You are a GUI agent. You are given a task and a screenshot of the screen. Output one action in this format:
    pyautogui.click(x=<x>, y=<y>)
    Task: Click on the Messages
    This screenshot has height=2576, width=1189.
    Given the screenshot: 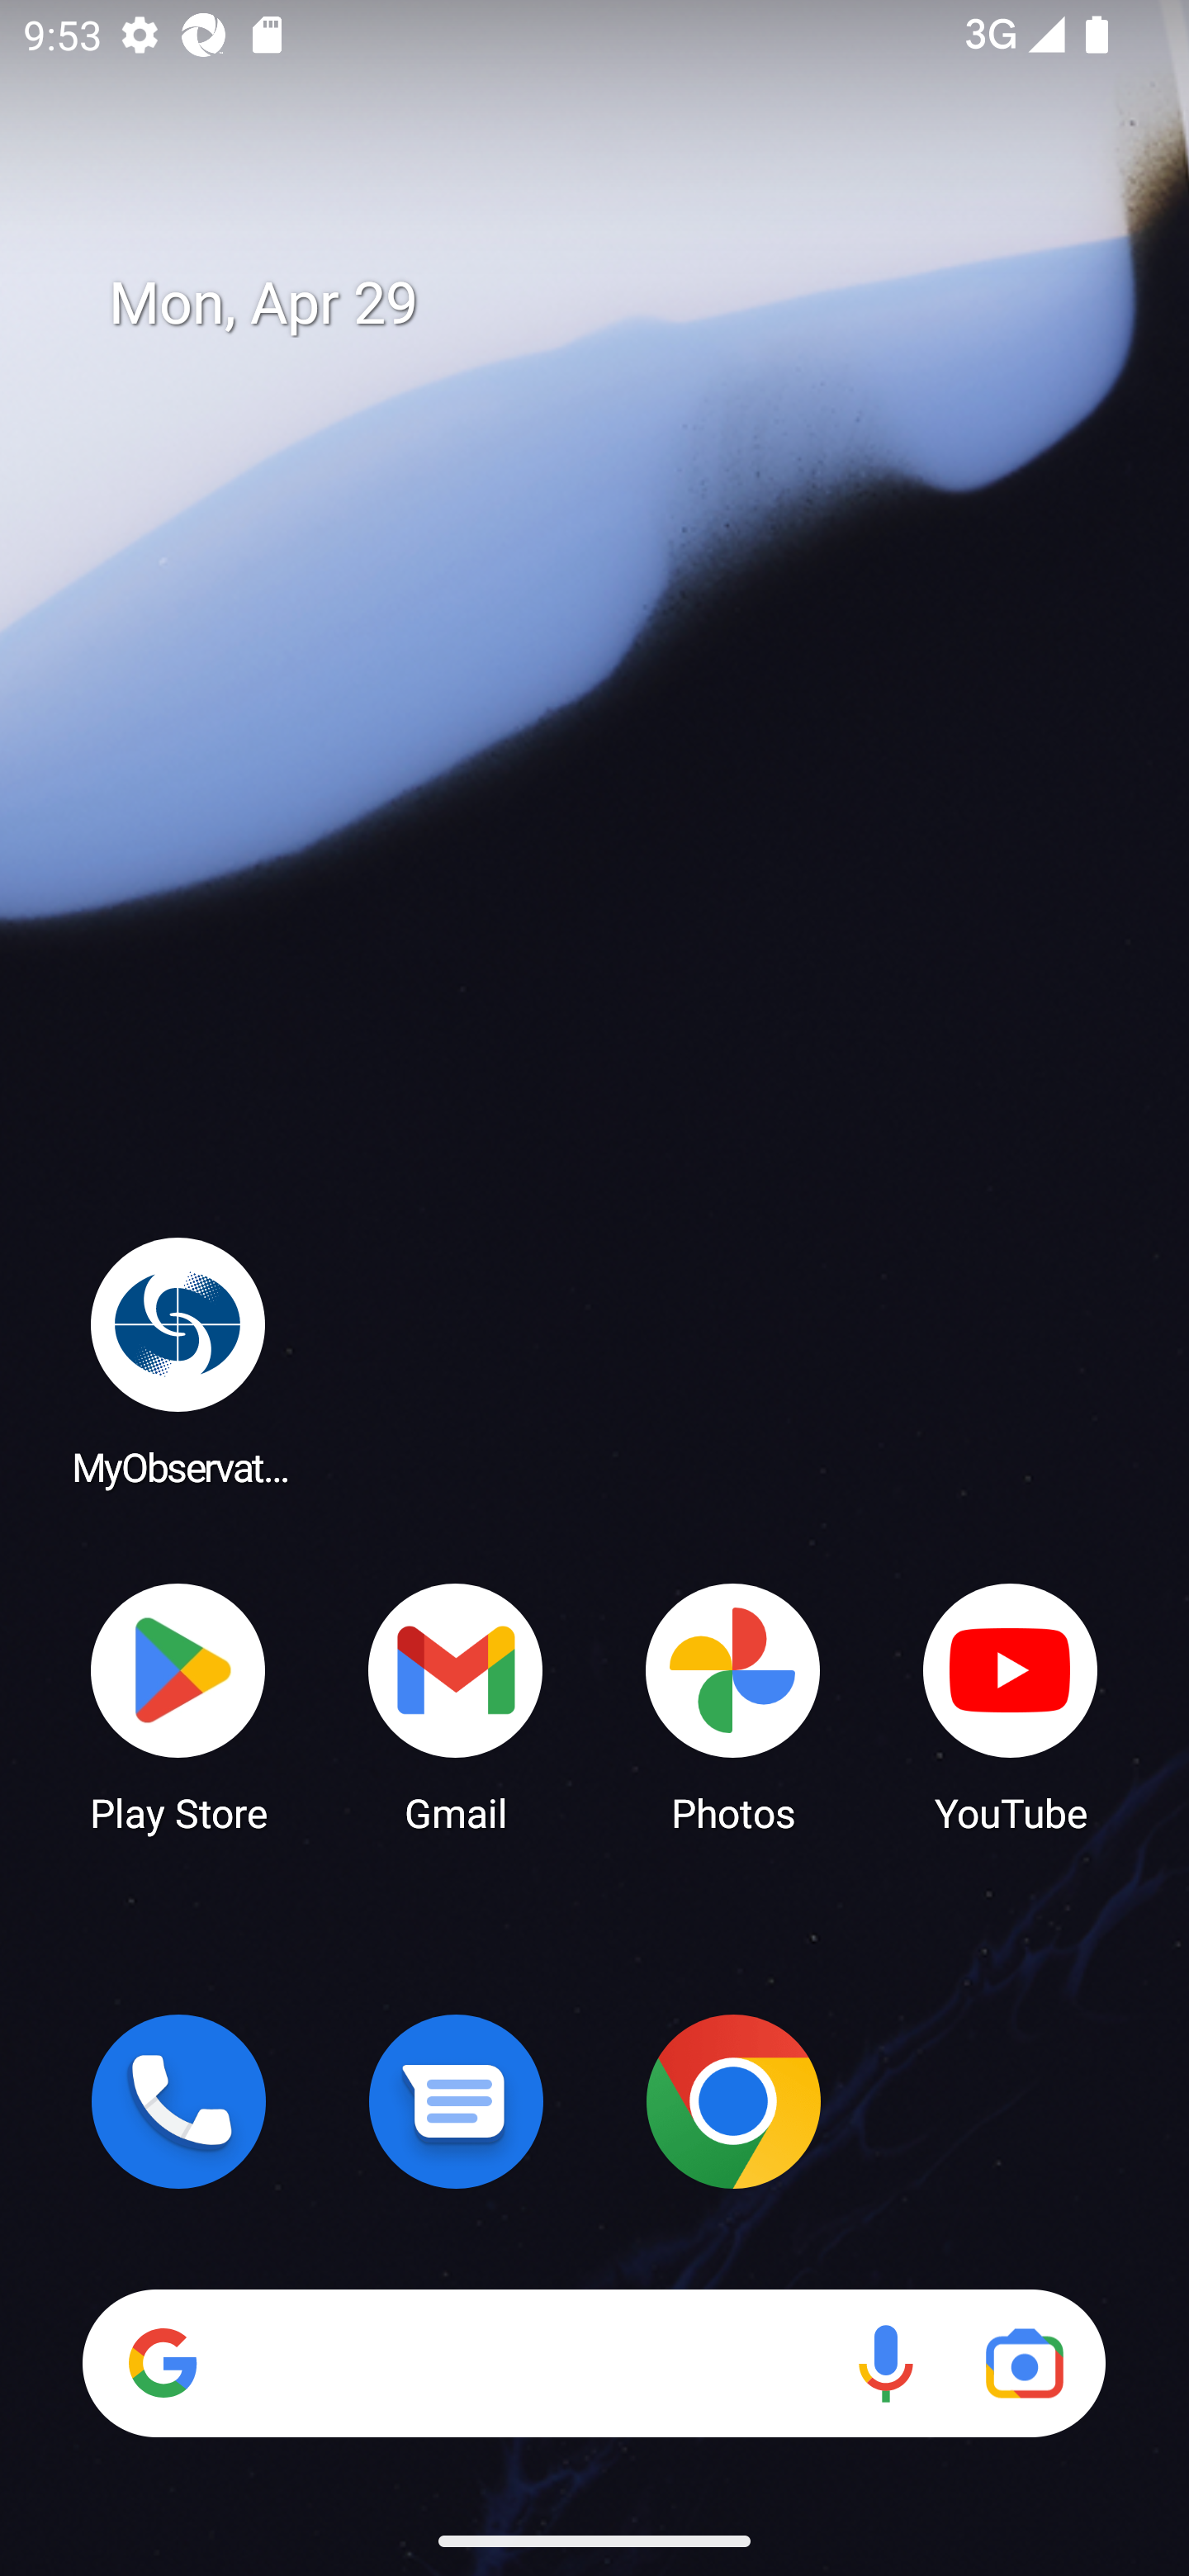 What is the action you would take?
    pyautogui.click(x=456, y=2101)
    